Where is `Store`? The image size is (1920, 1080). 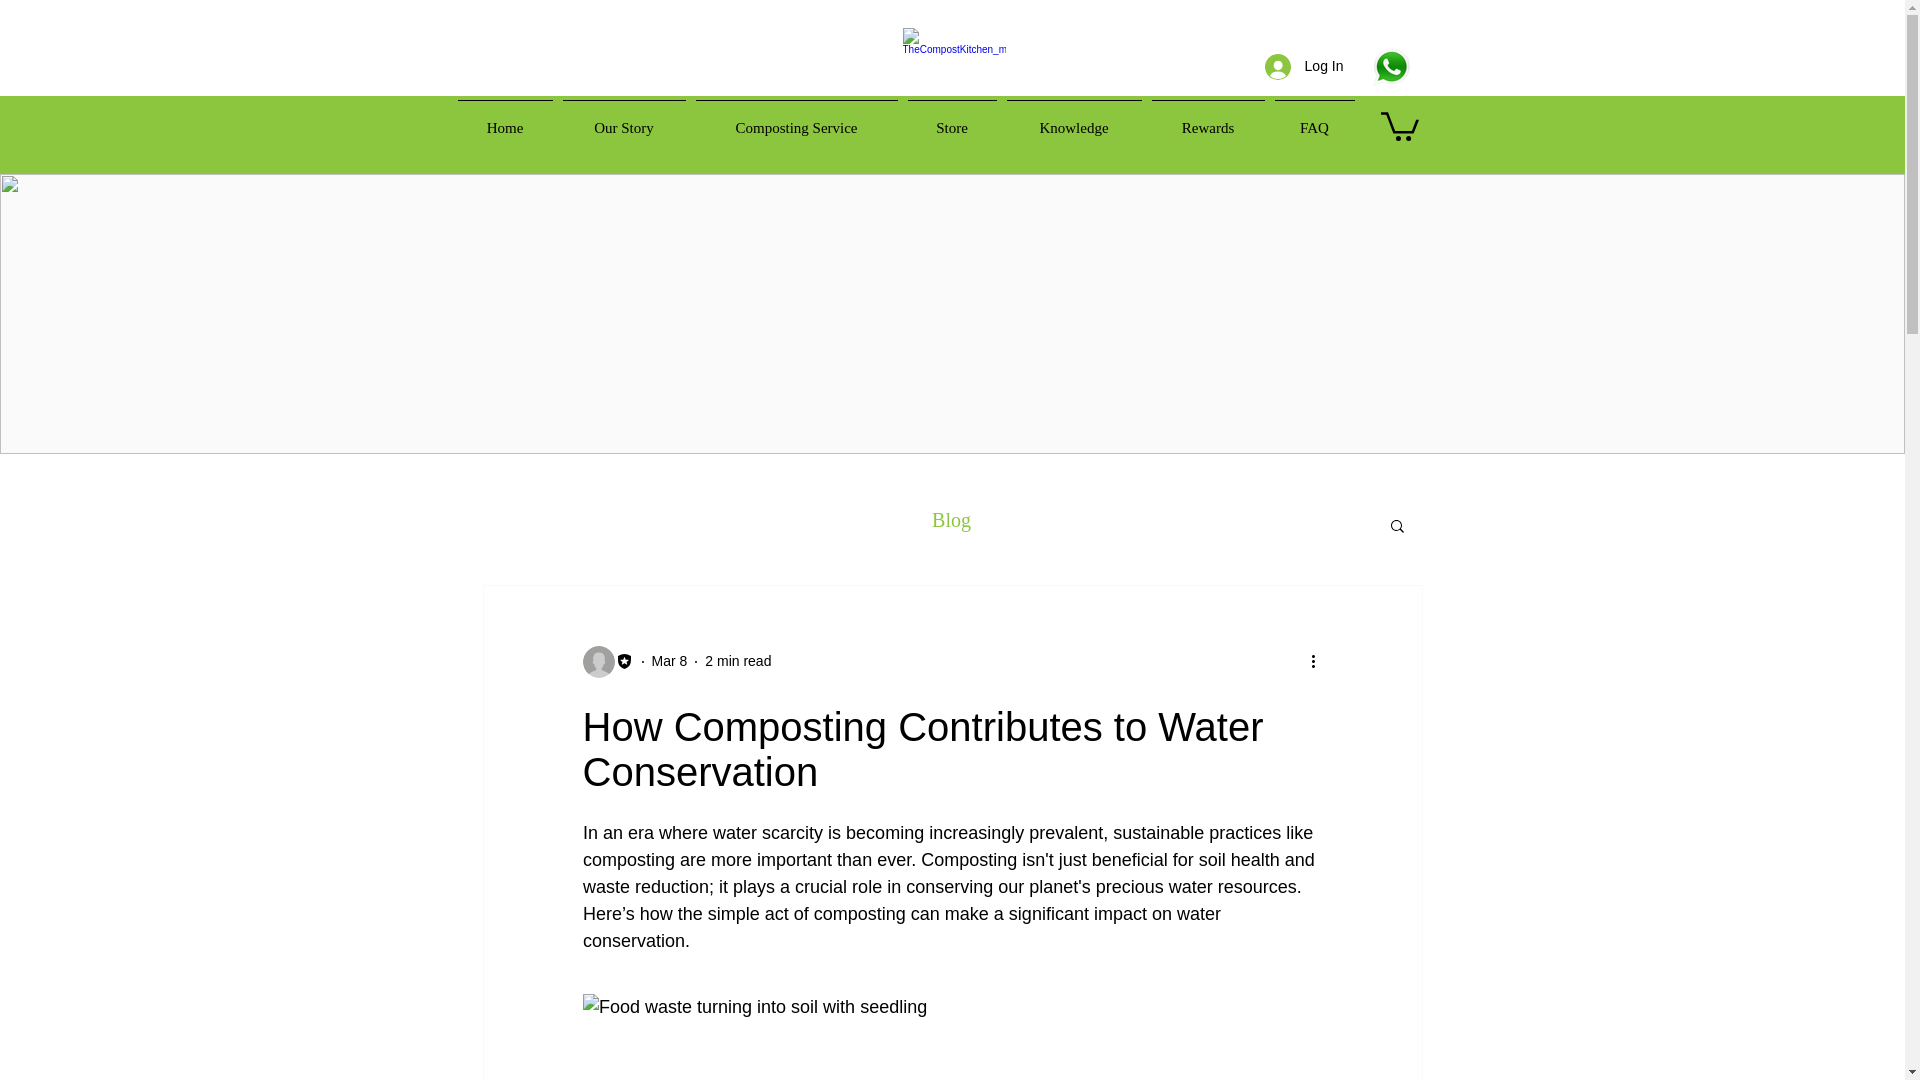
Store is located at coordinates (951, 120).